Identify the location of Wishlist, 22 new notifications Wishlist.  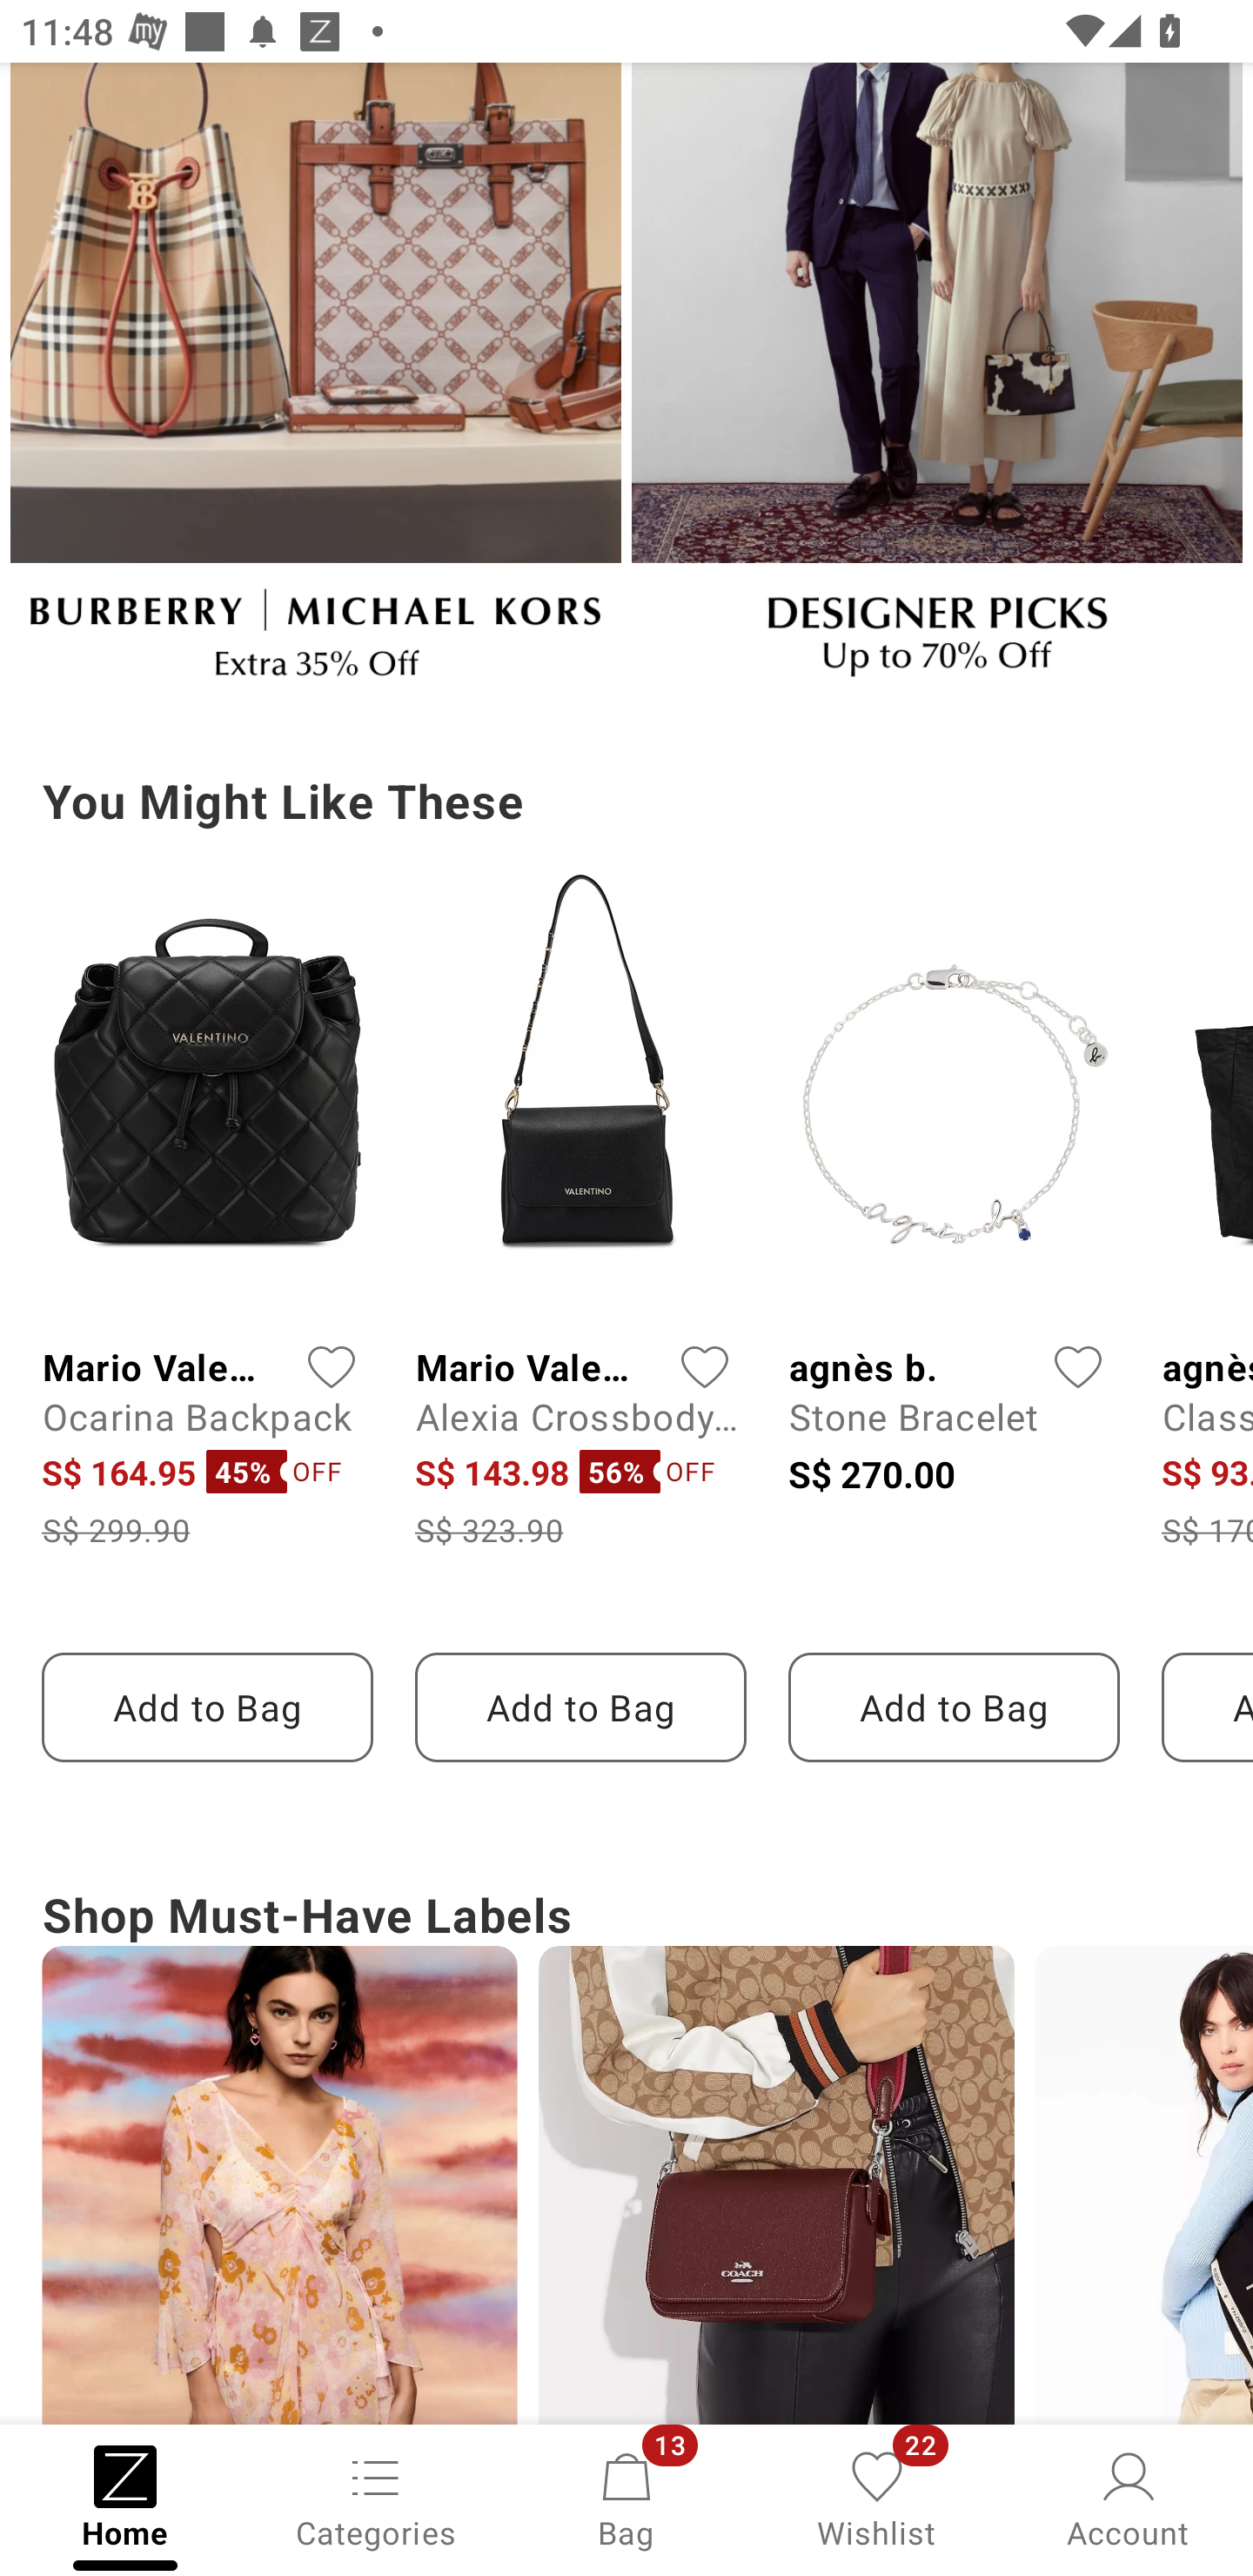
(877, 2498).